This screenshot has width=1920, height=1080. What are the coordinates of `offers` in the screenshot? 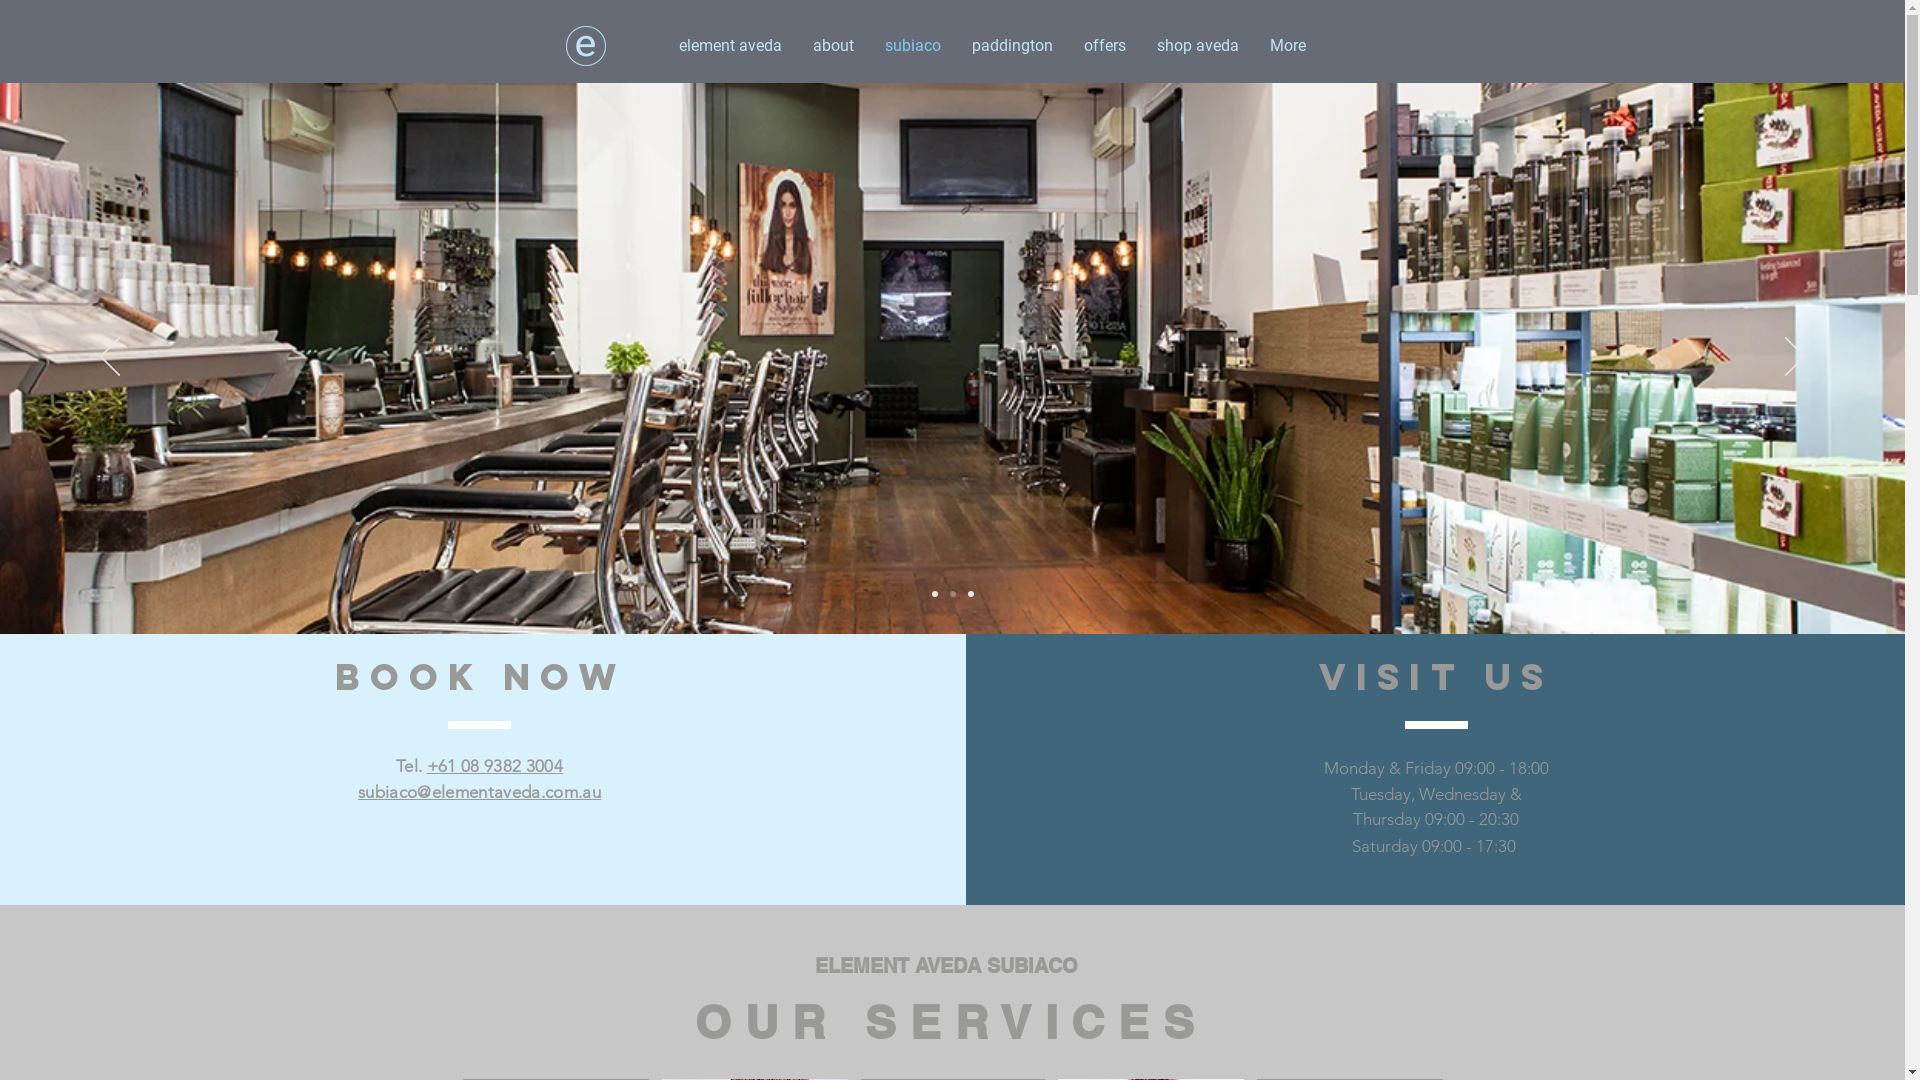 It's located at (1104, 46).